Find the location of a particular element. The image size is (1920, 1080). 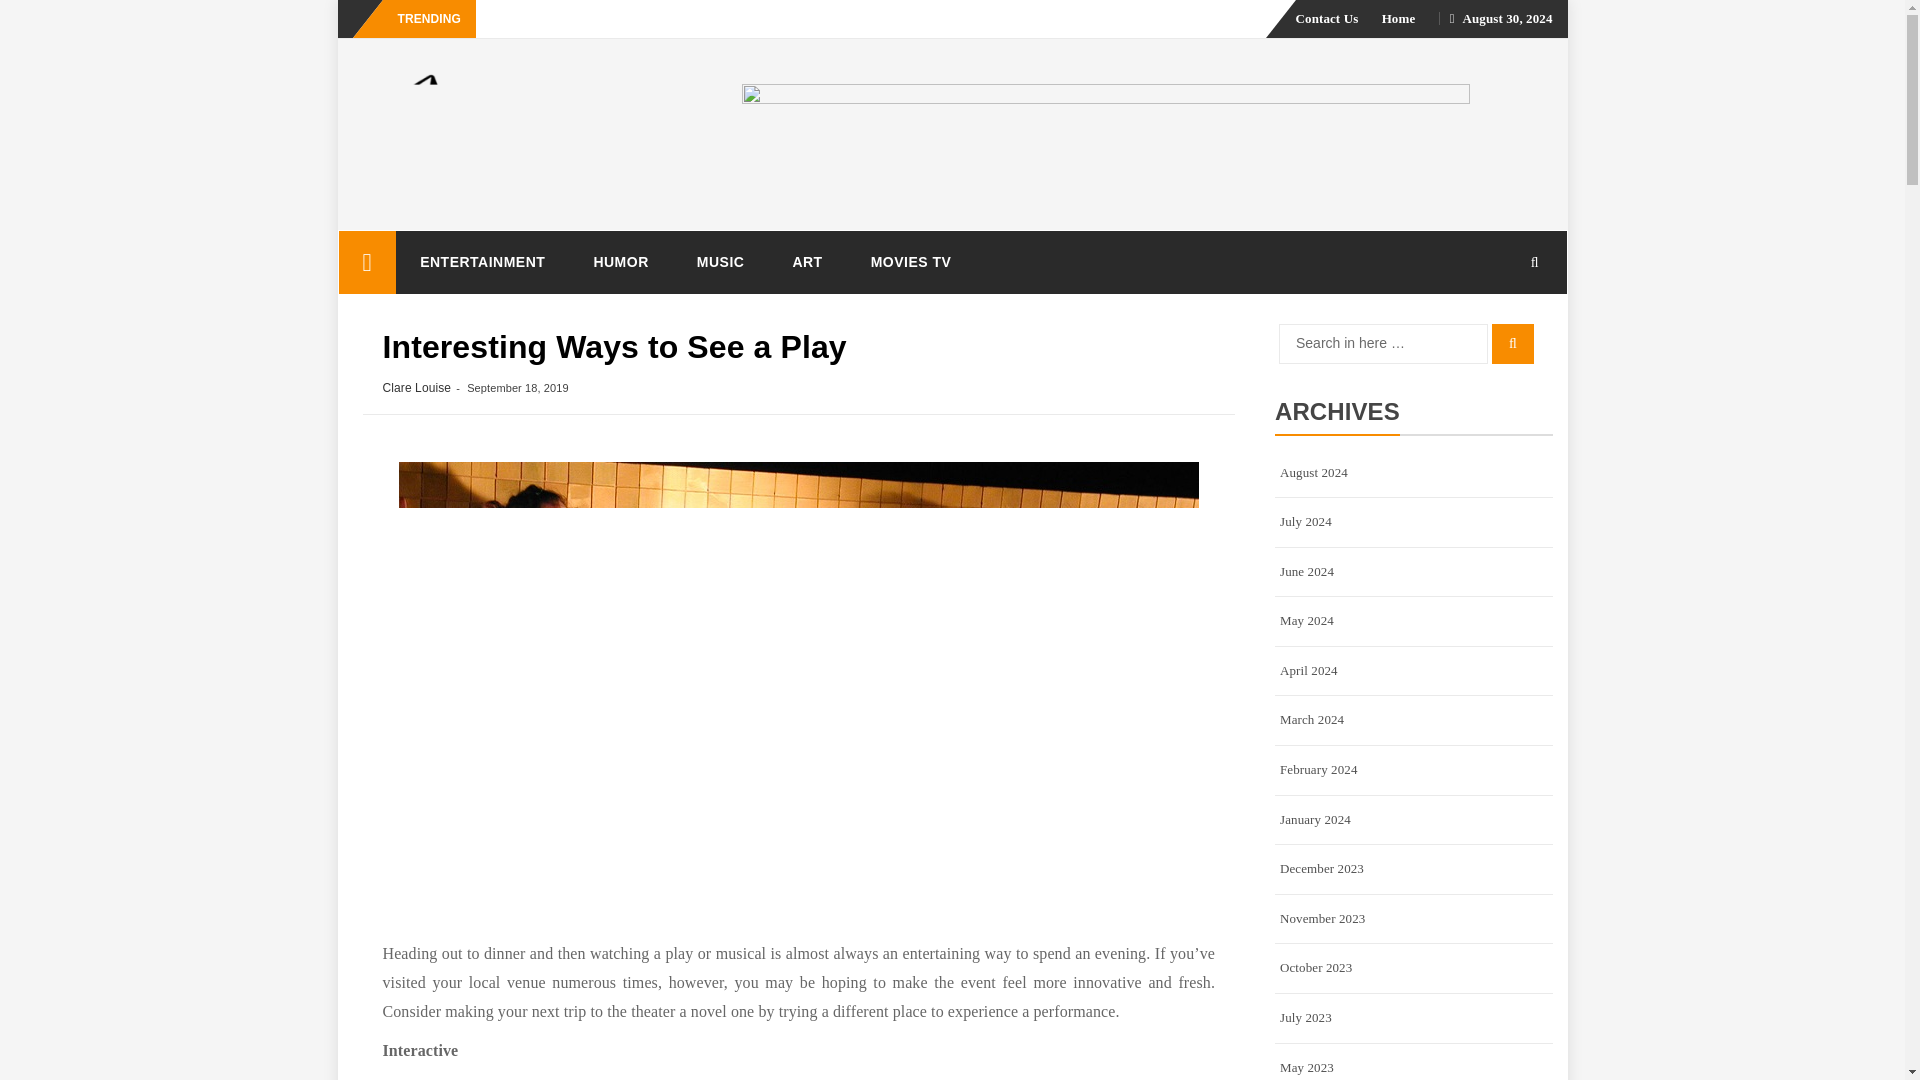

smc-entertainment.com is located at coordinates (366, 262).